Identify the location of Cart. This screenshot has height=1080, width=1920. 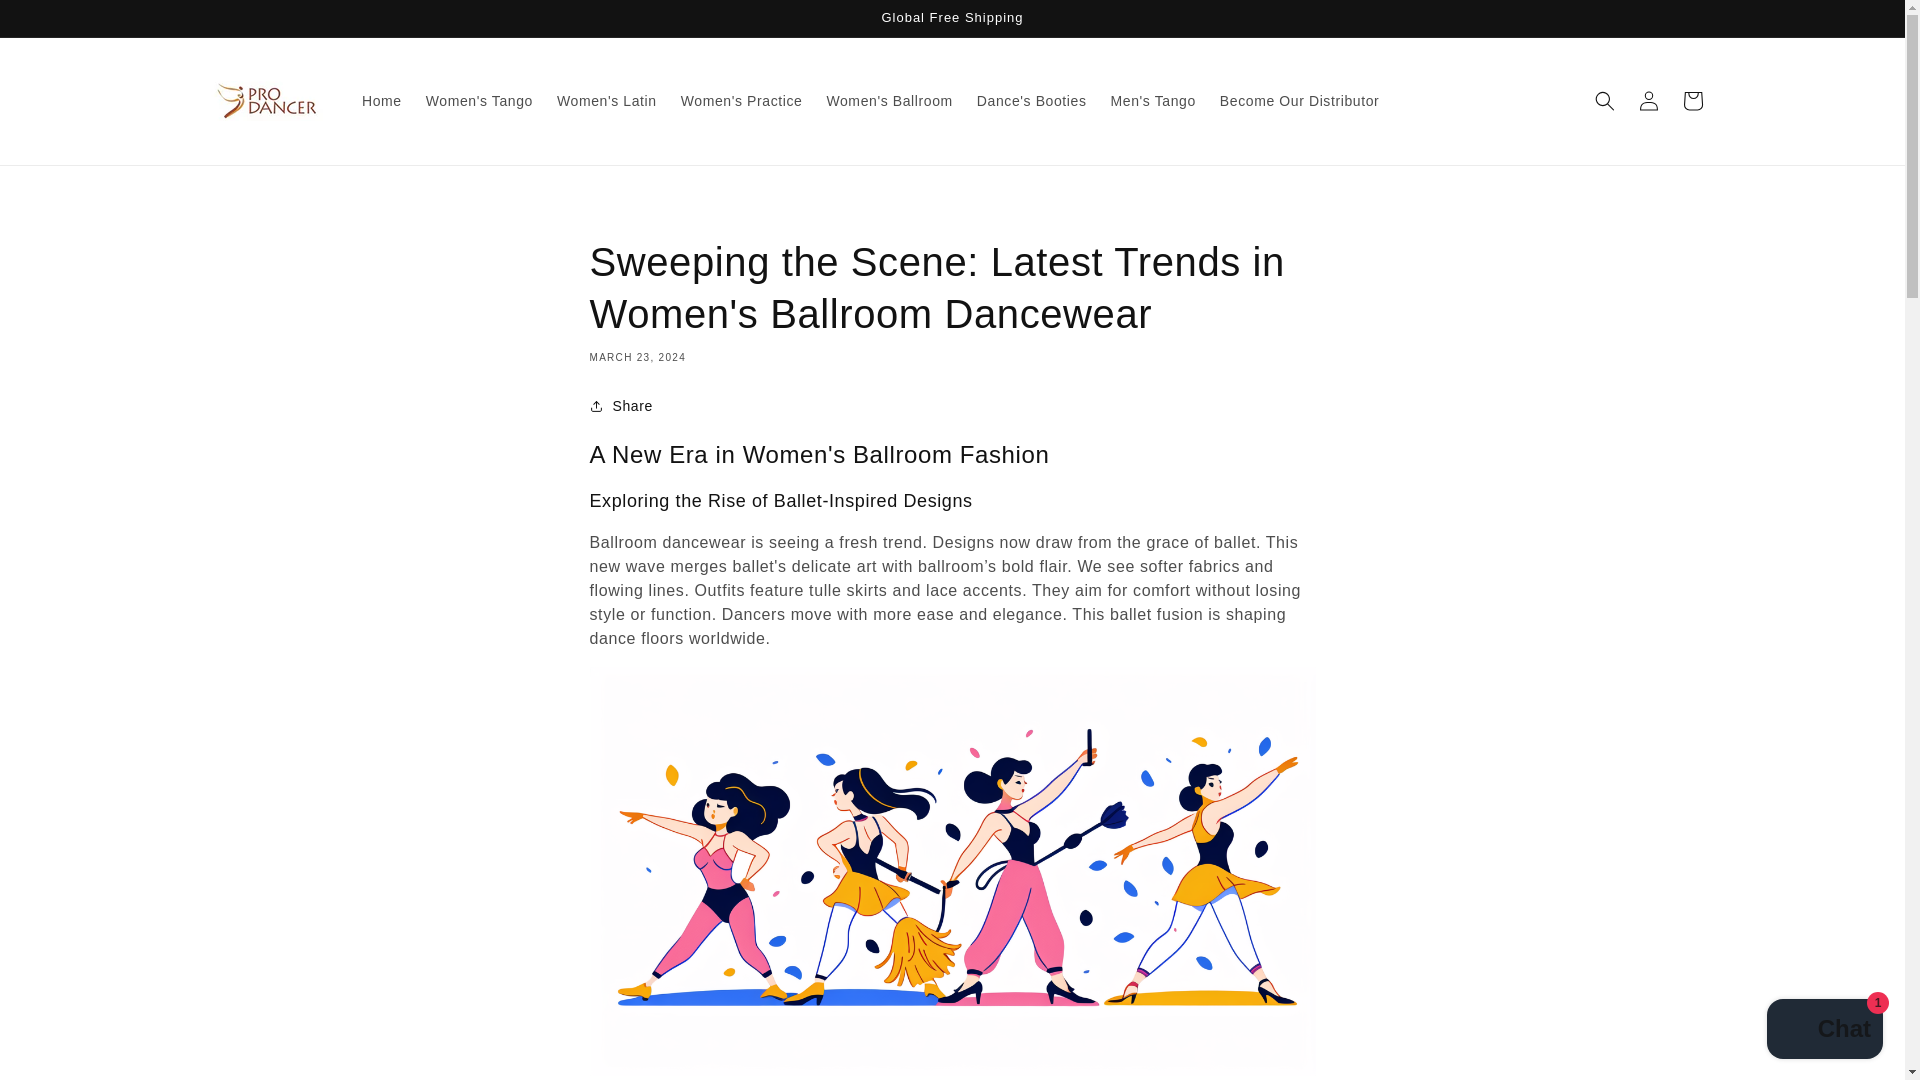
(1692, 100).